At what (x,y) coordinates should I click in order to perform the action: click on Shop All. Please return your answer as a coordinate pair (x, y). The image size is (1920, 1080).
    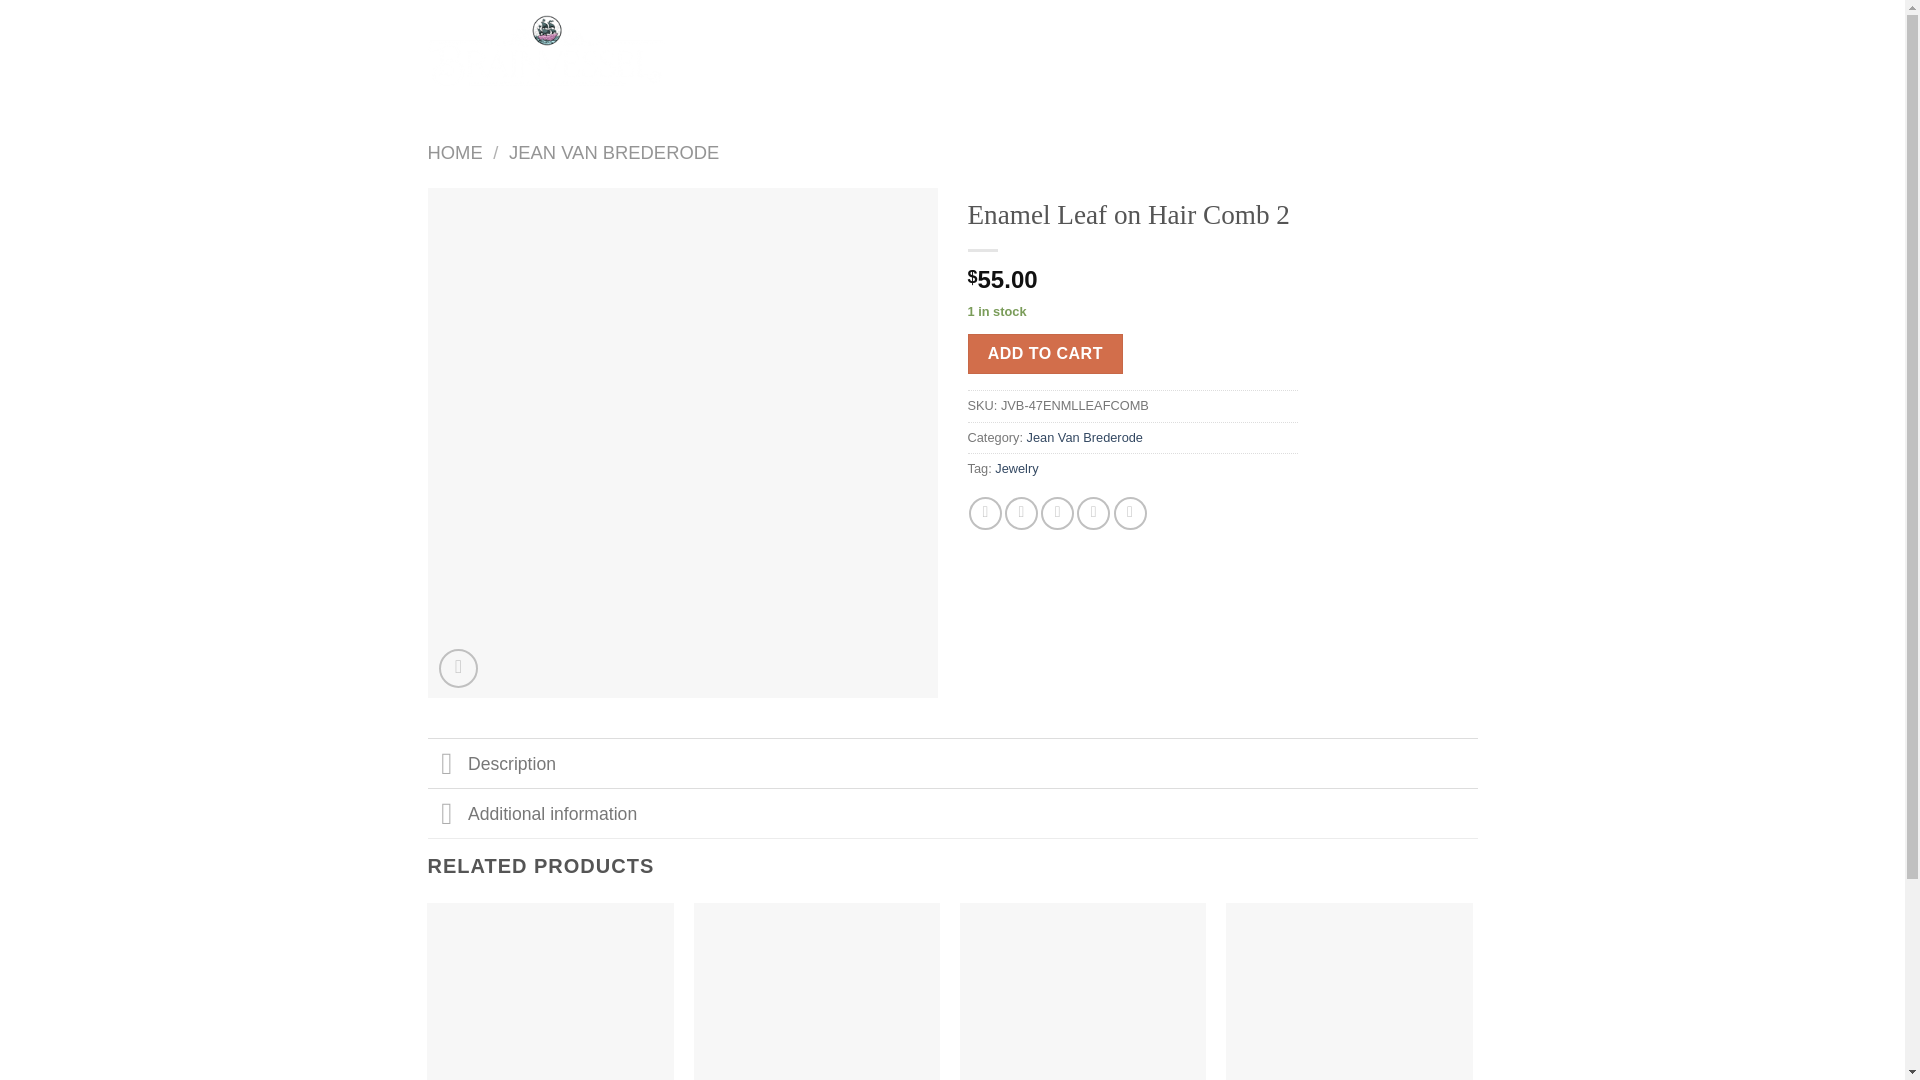
    Looking at the image, I should click on (760, 30).